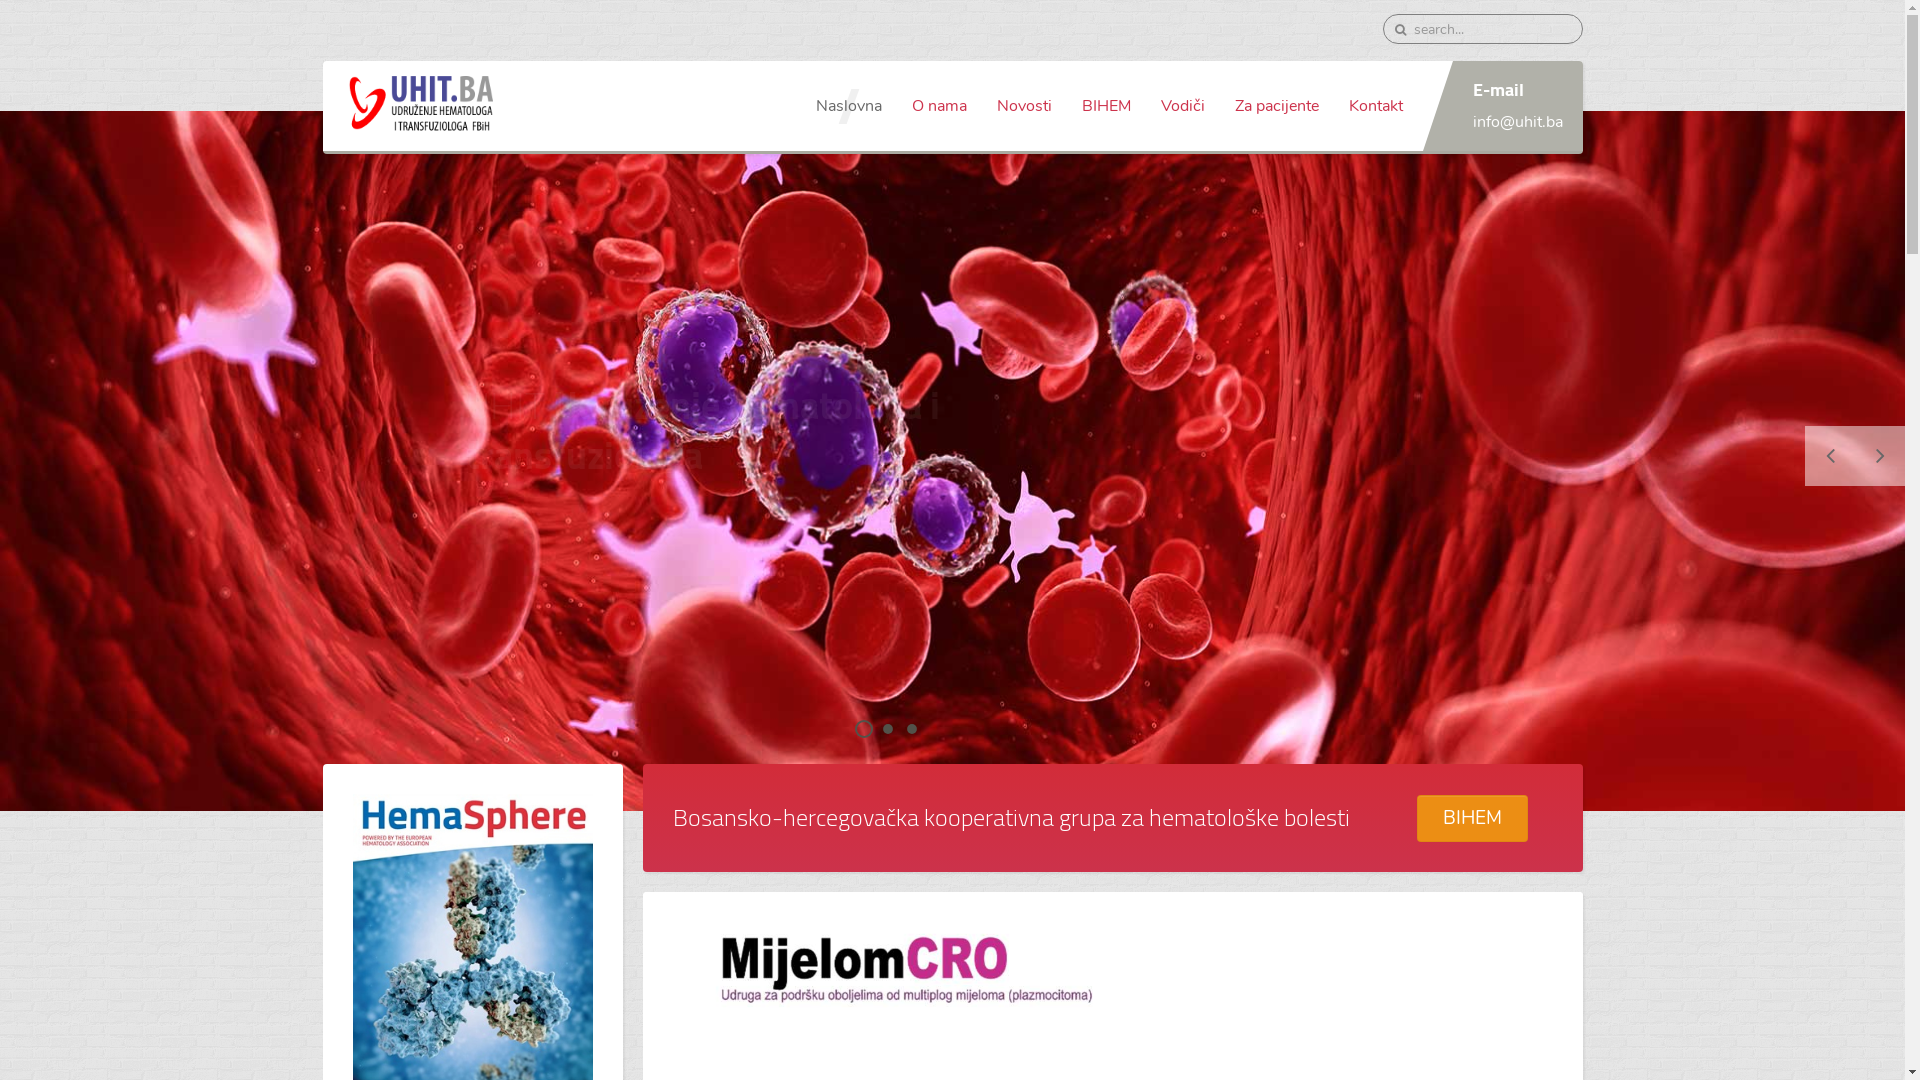 The width and height of the screenshot is (1920, 1080). What do you see at coordinates (1472, 818) in the screenshot?
I see `BIHEM` at bounding box center [1472, 818].